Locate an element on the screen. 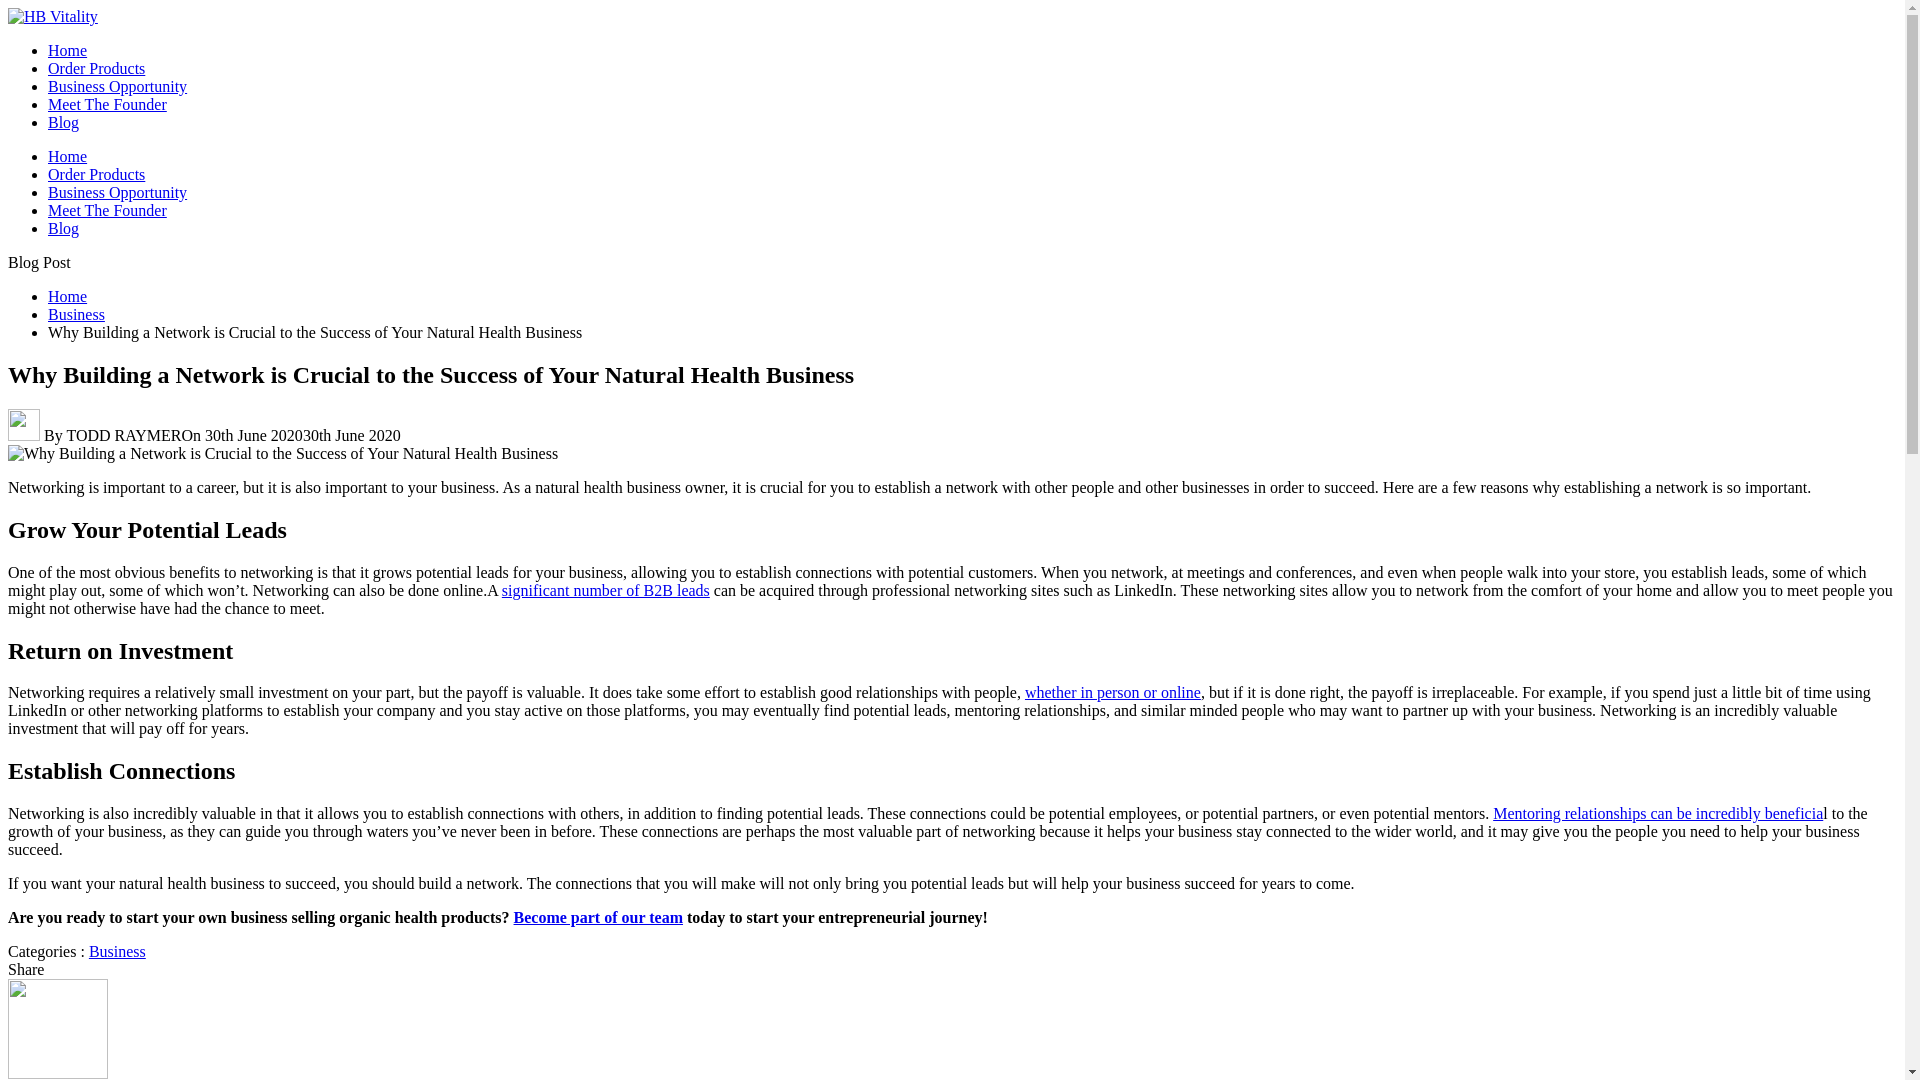  Join For Free is located at coordinates (117, 86).